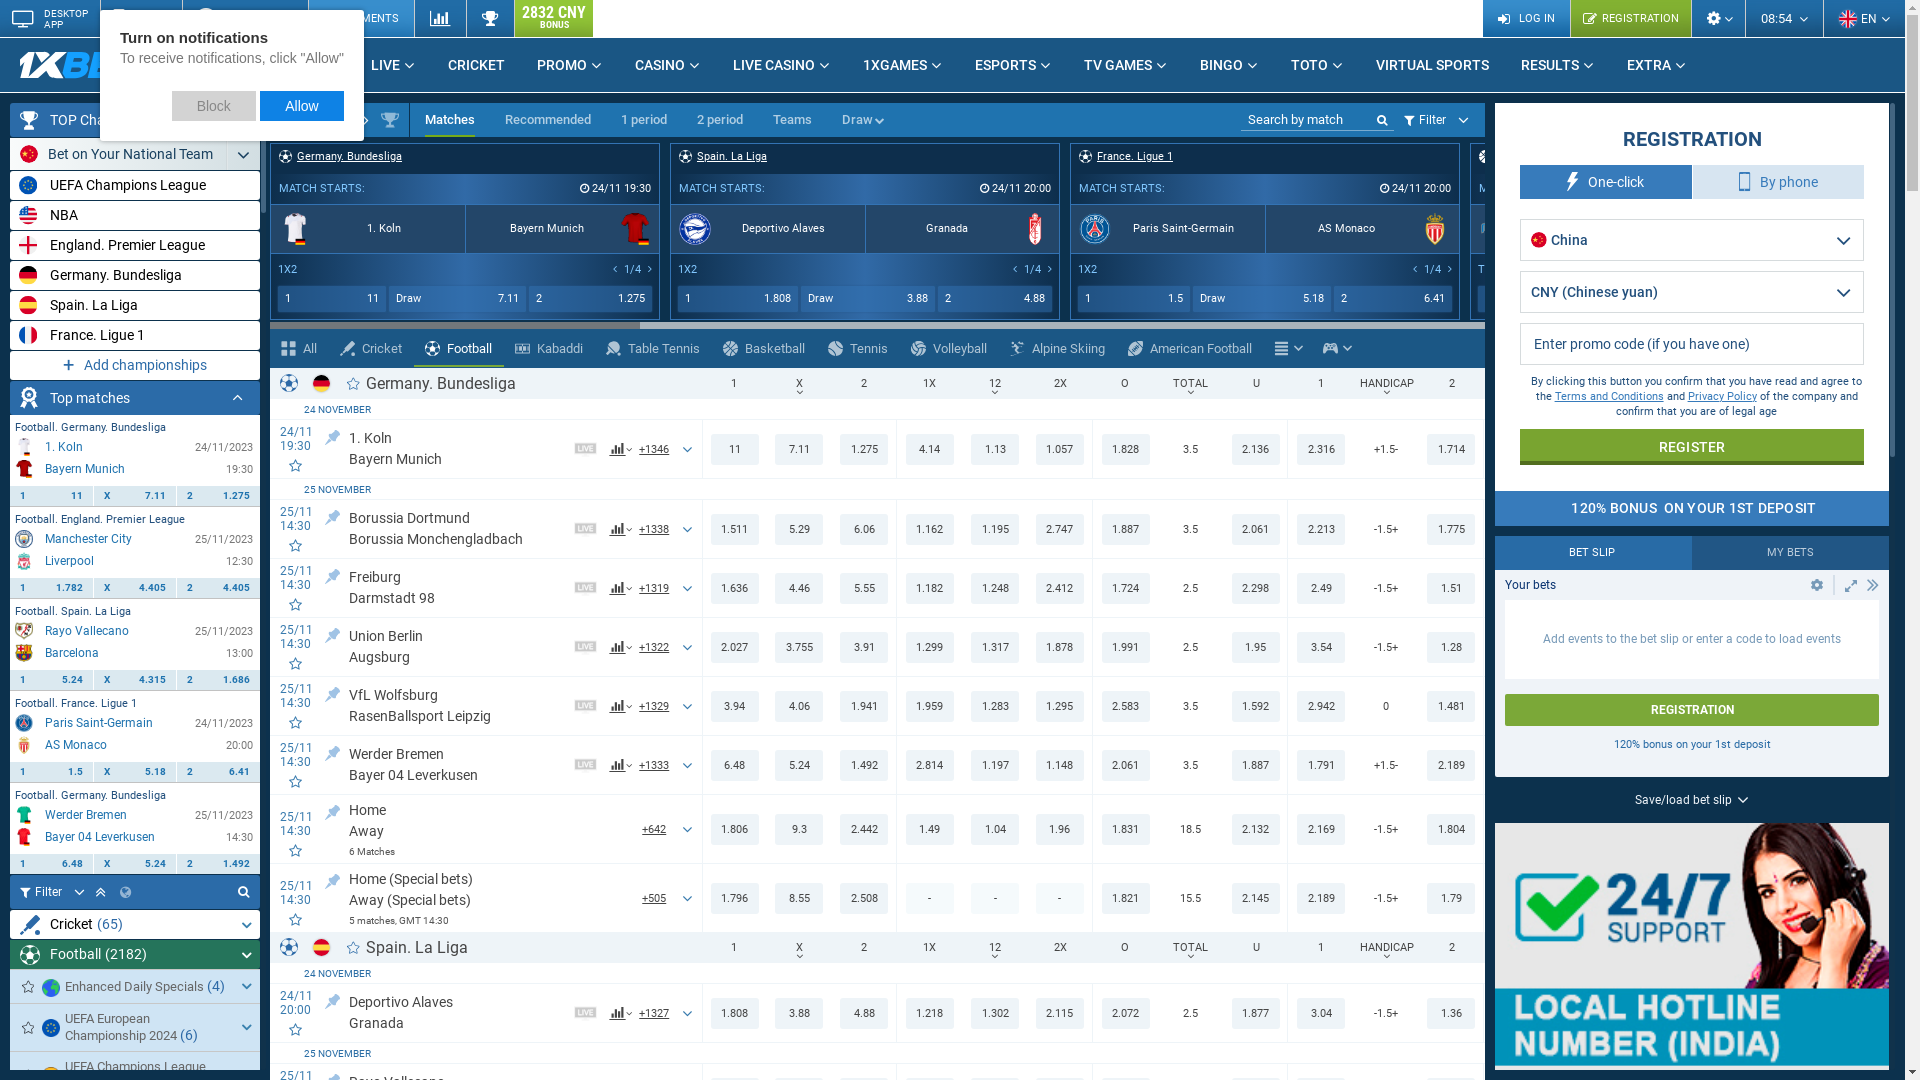  What do you see at coordinates (1873, 585) in the screenshot?
I see `Collapse block/Expand block` at bounding box center [1873, 585].